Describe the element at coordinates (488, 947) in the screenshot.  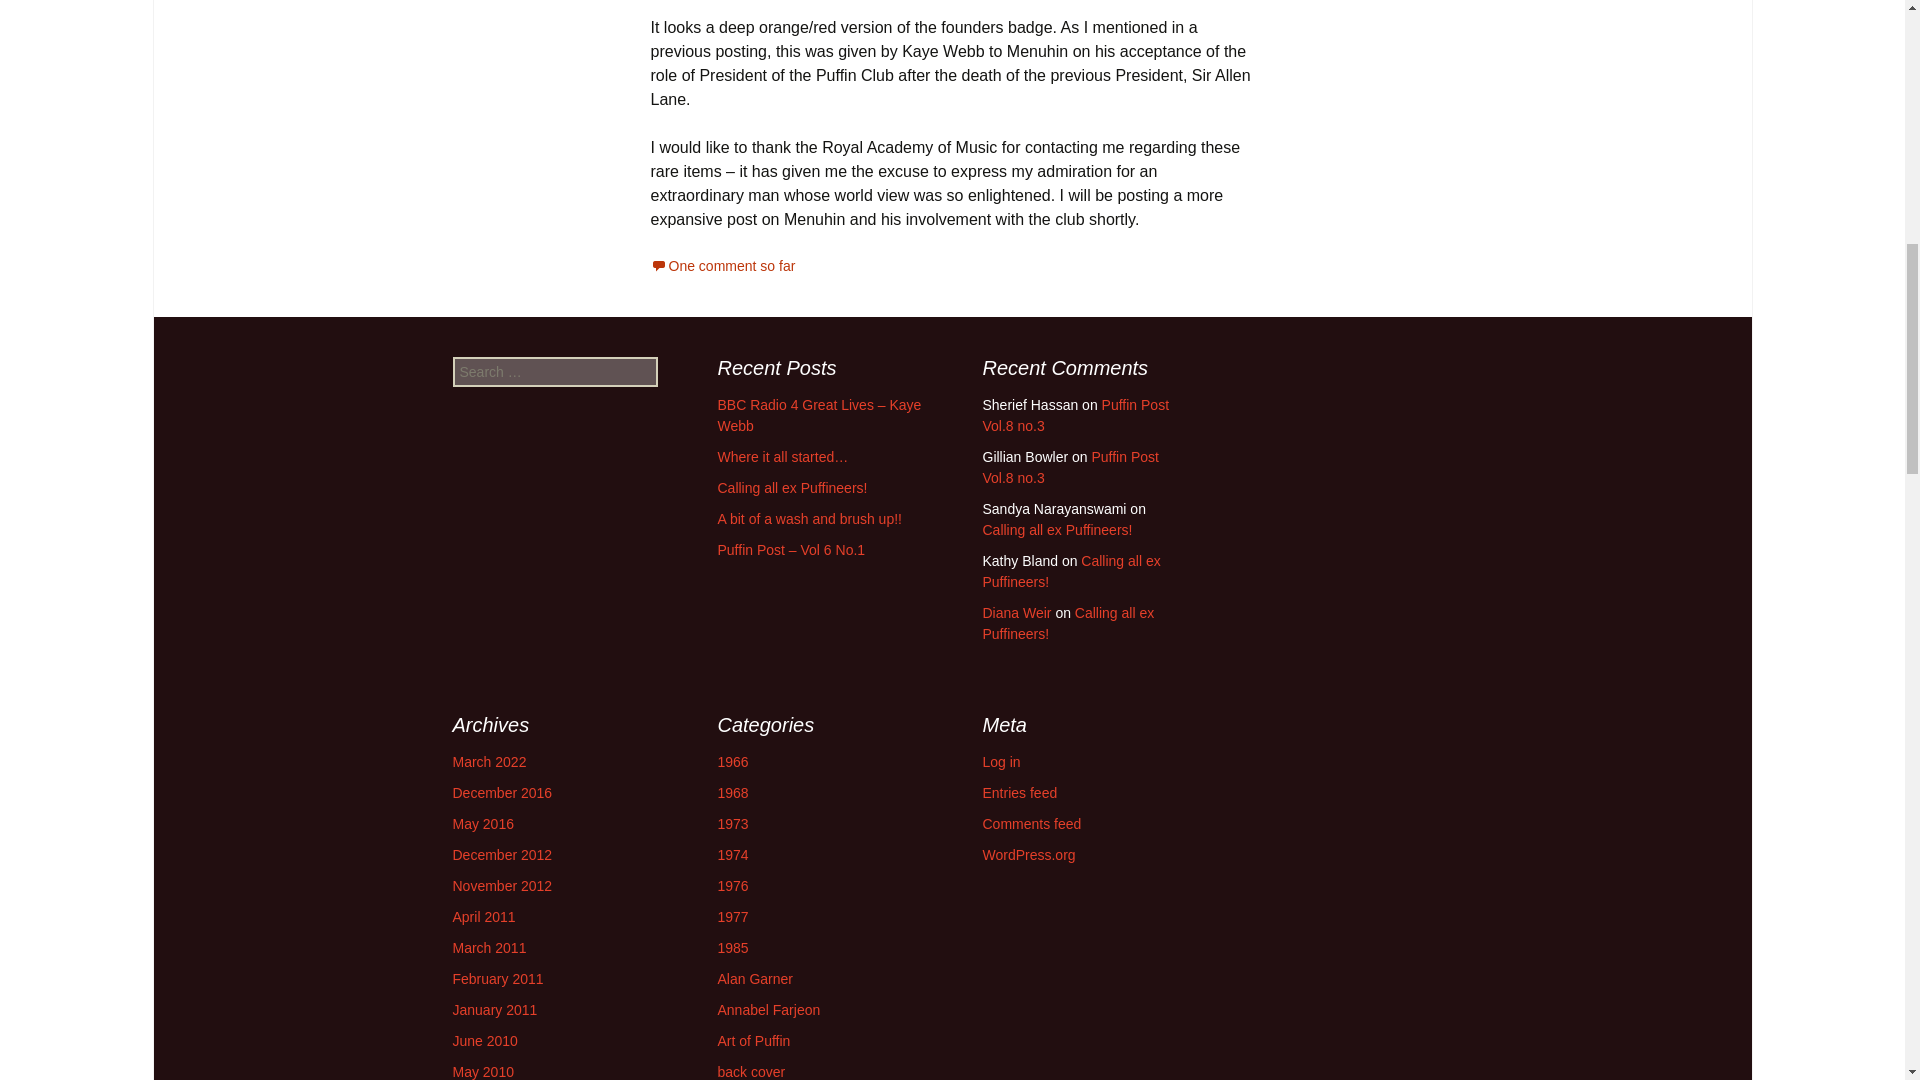
I see `March 2011` at that location.